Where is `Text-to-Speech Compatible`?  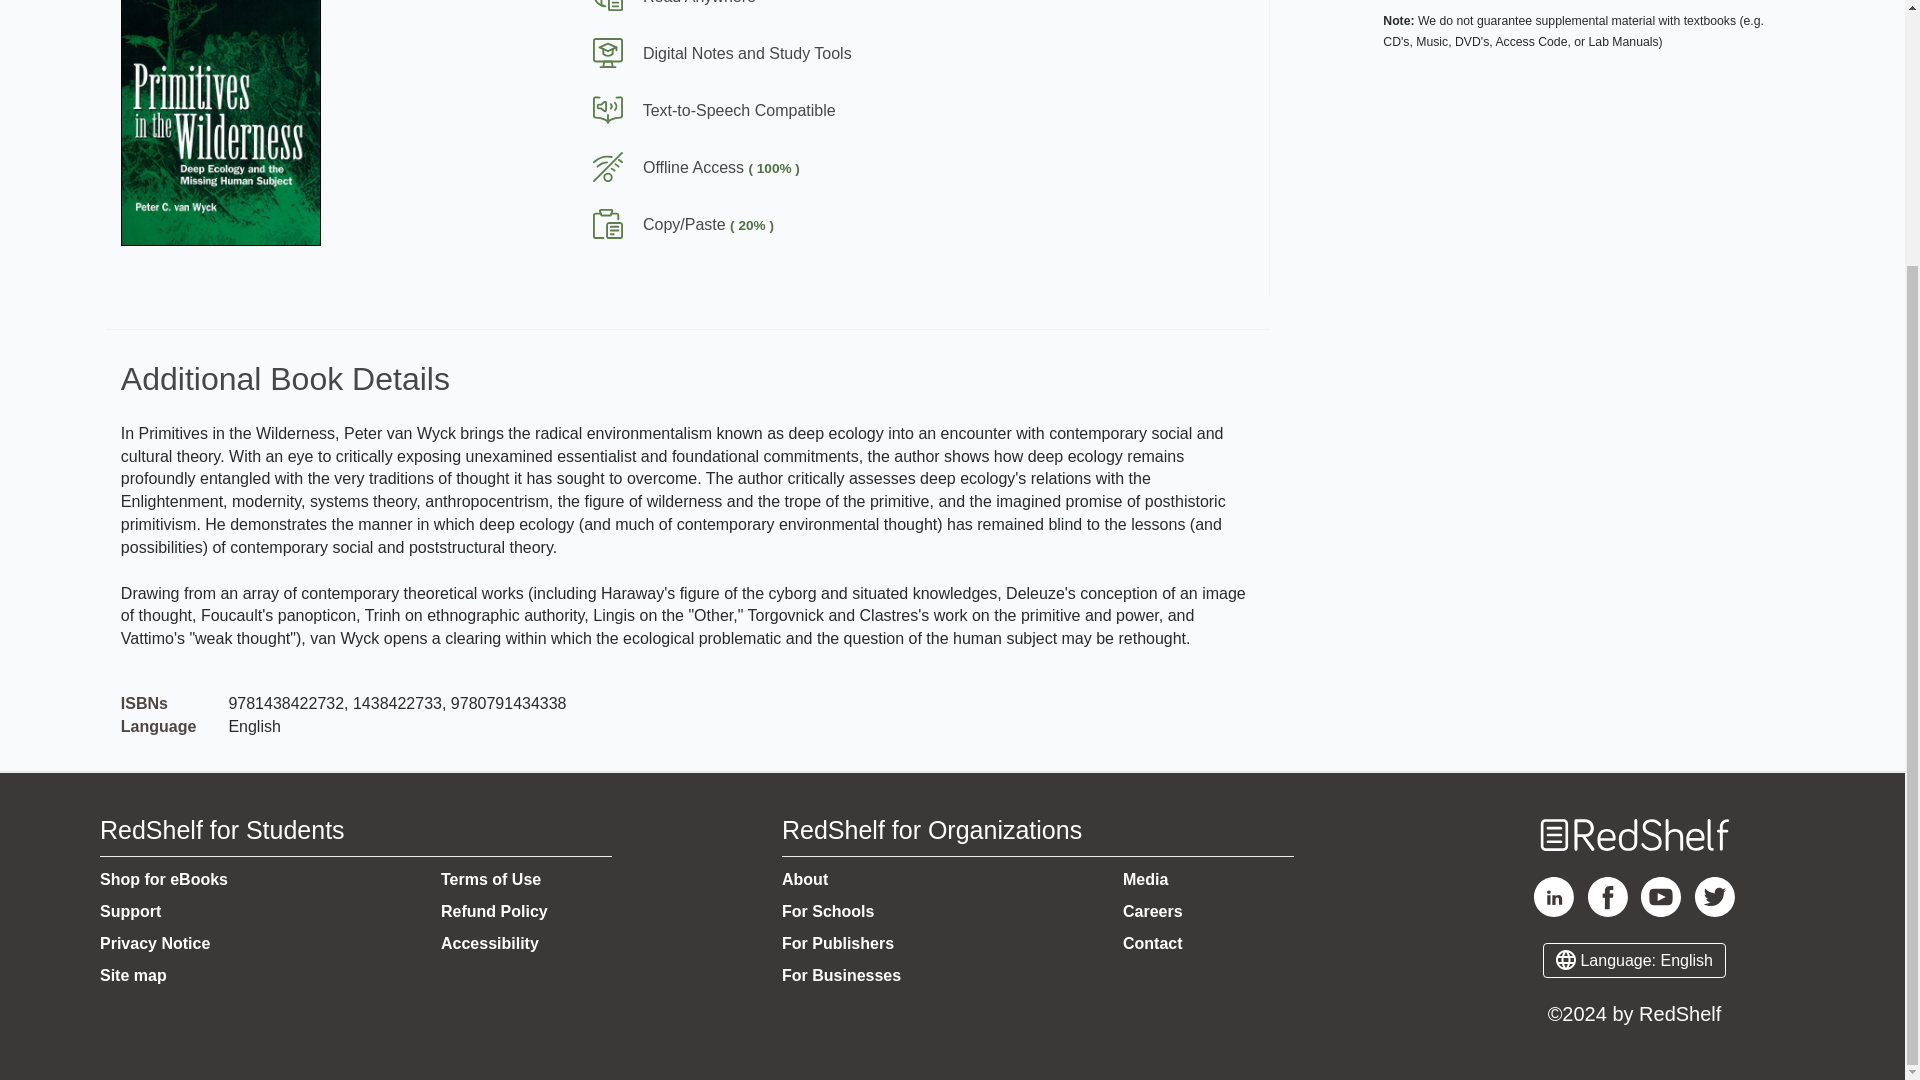
Text-to-Speech Compatible is located at coordinates (706, 110).